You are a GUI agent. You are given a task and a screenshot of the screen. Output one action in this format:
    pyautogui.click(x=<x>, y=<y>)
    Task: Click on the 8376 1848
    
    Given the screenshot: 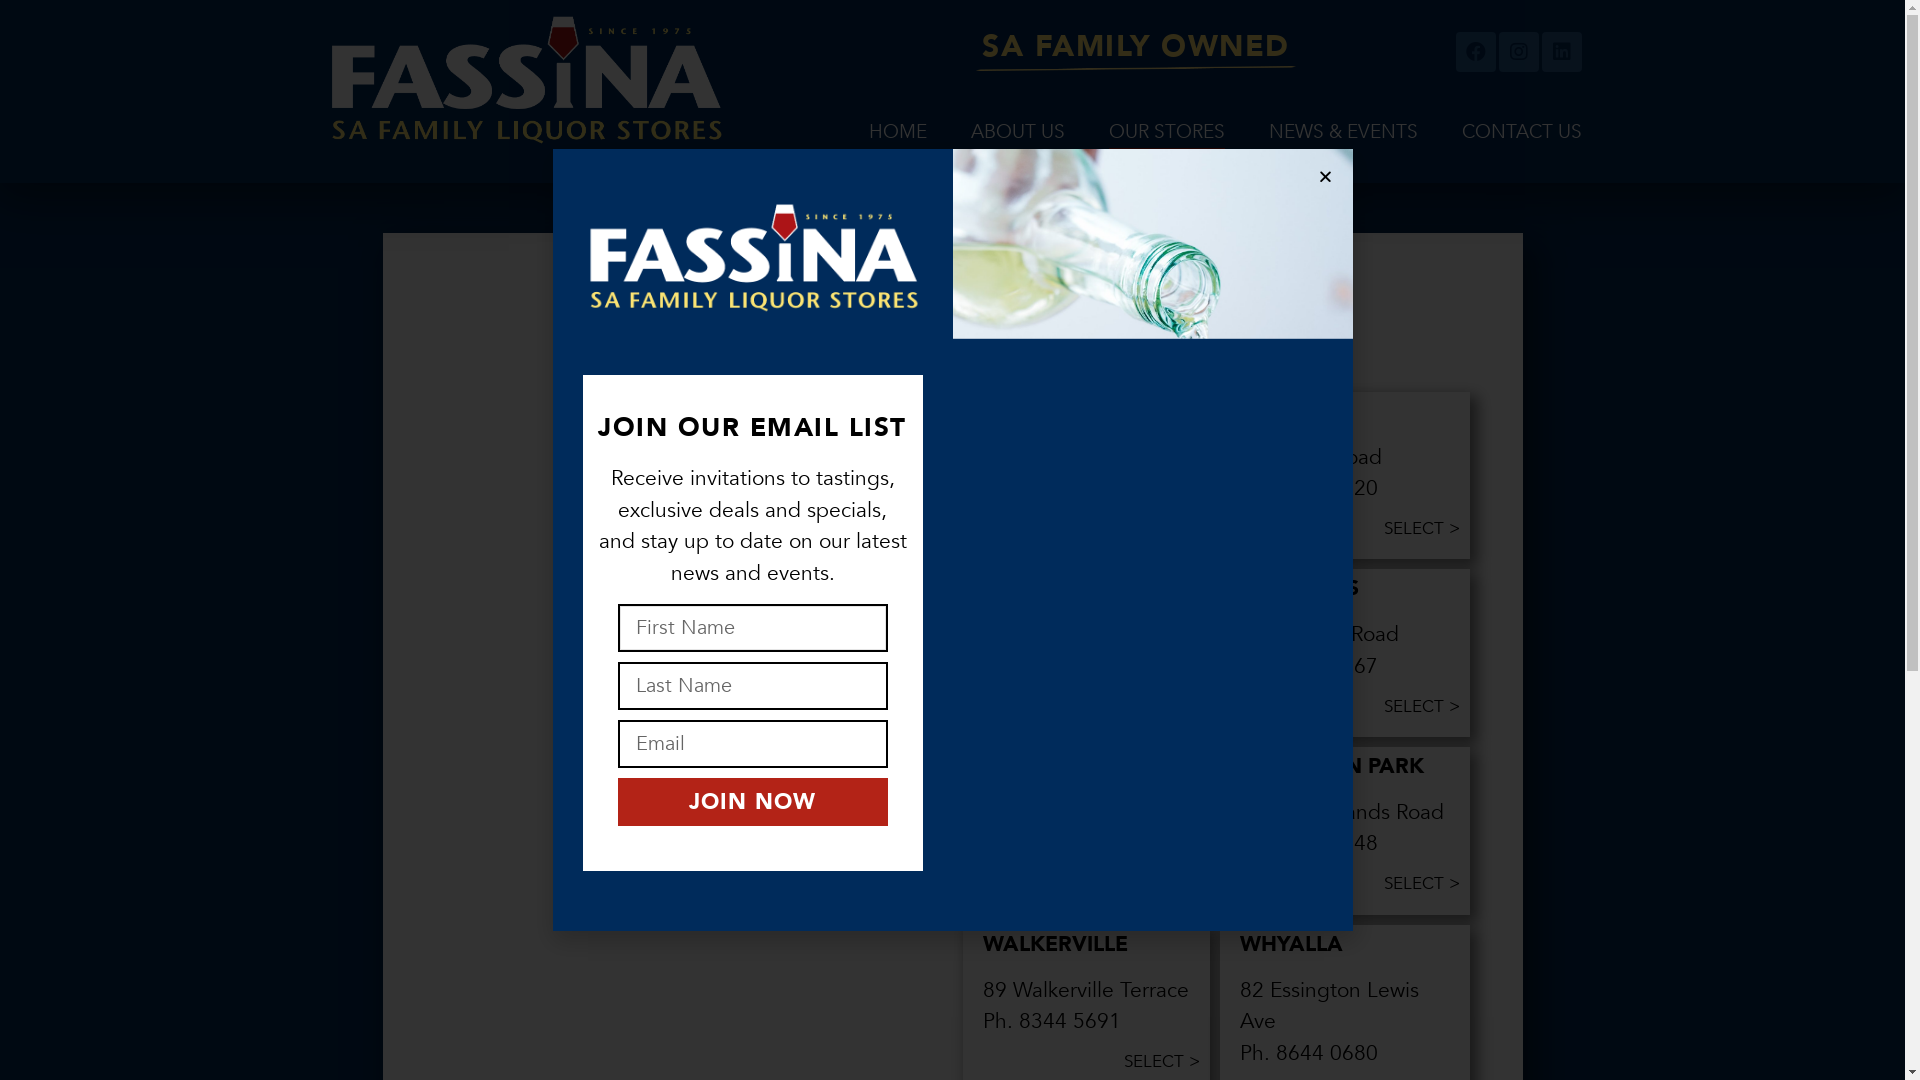 What is the action you would take?
    pyautogui.click(x=1327, y=844)
    